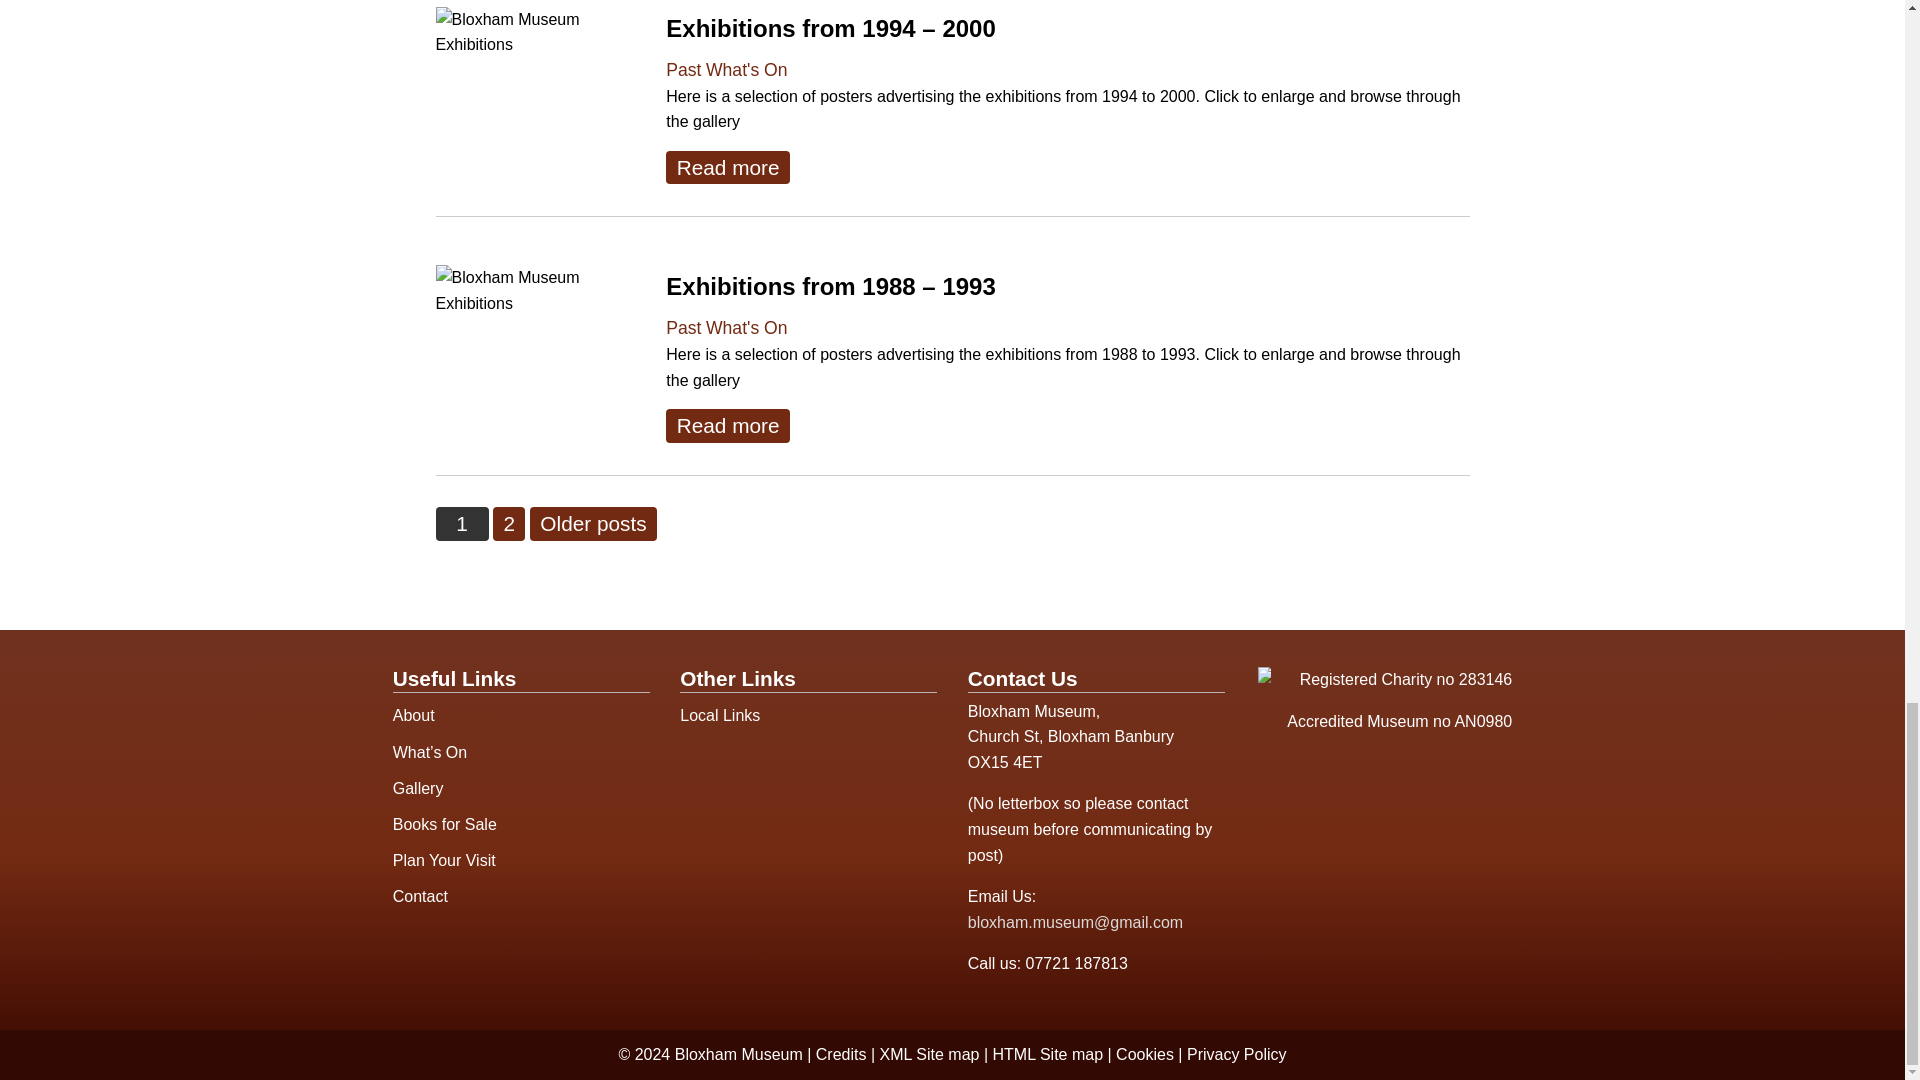  I want to click on What's On, so click(746, 328).